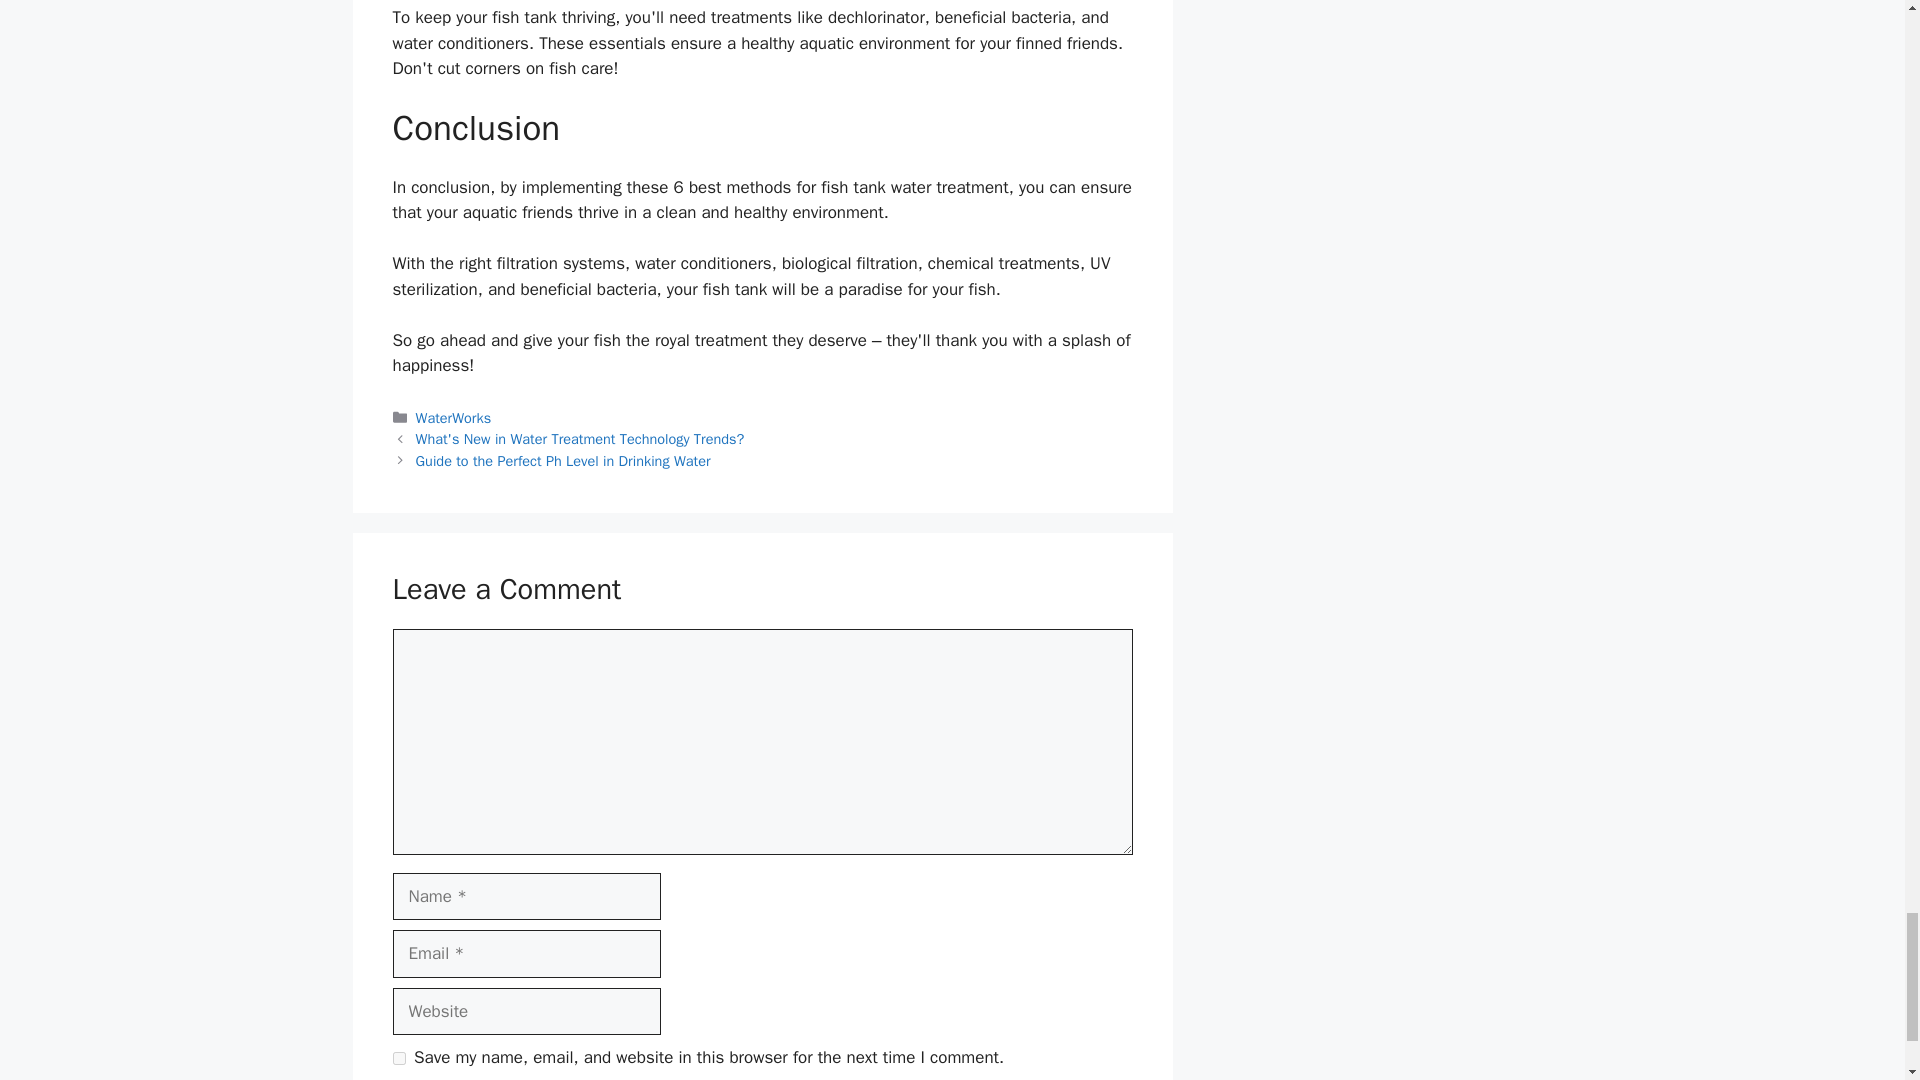  I want to click on What's New in Water Treatment Technology Trends?, so click(580, 438).